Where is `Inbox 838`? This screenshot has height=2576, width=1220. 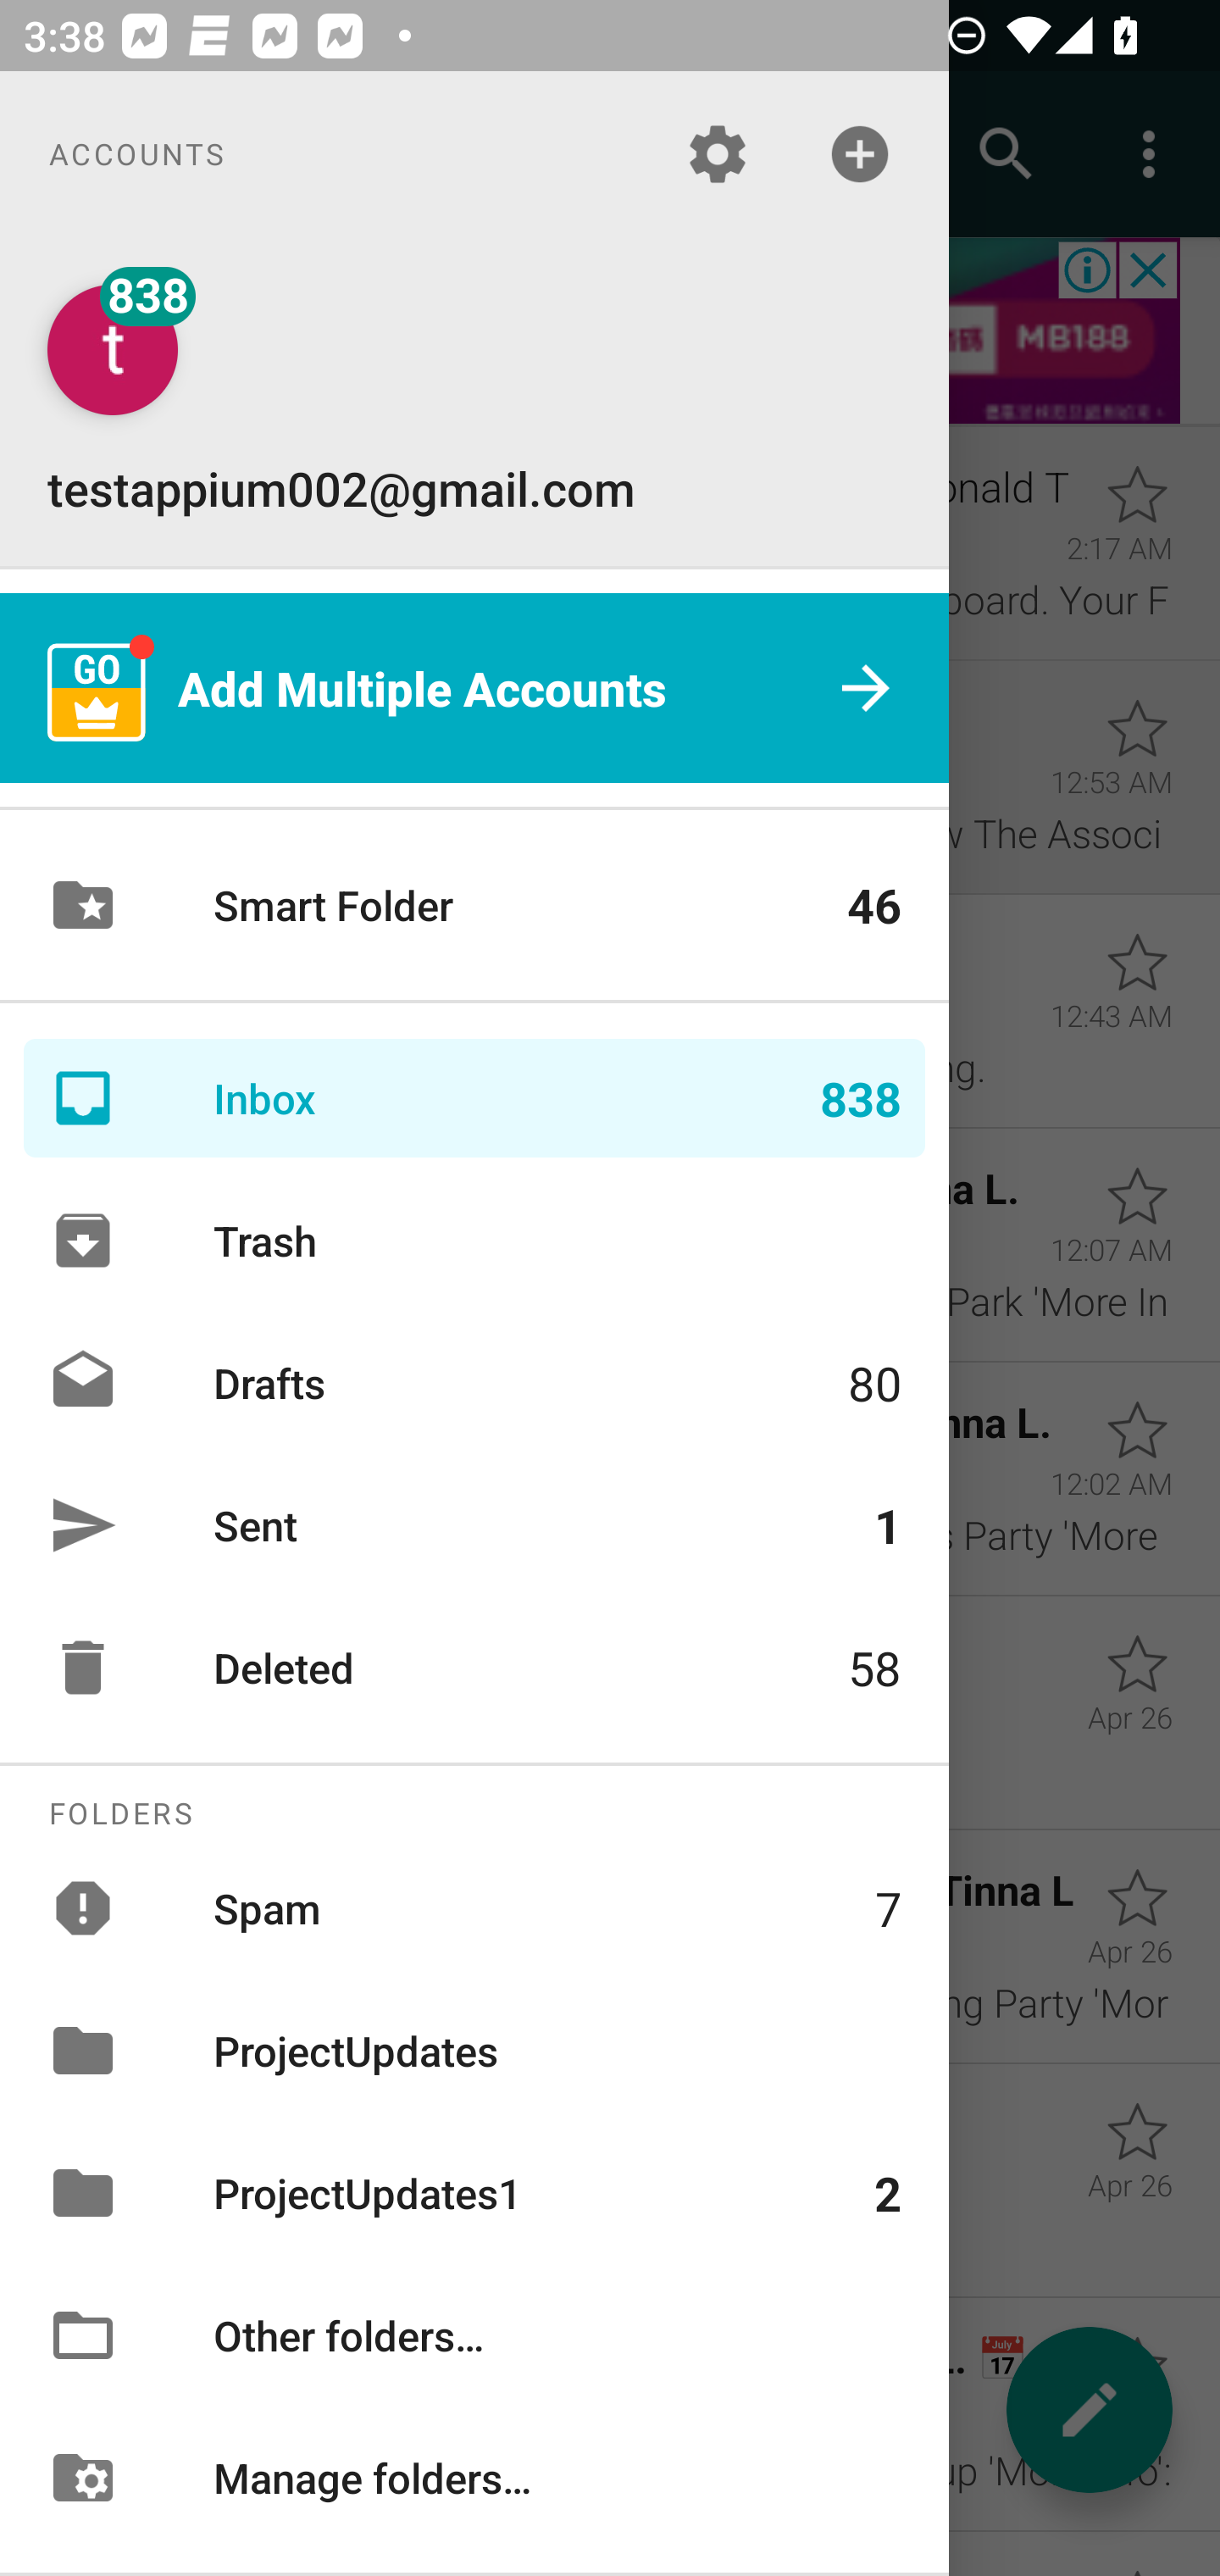 Inbox 838 is located at coordinates (474, 1098).